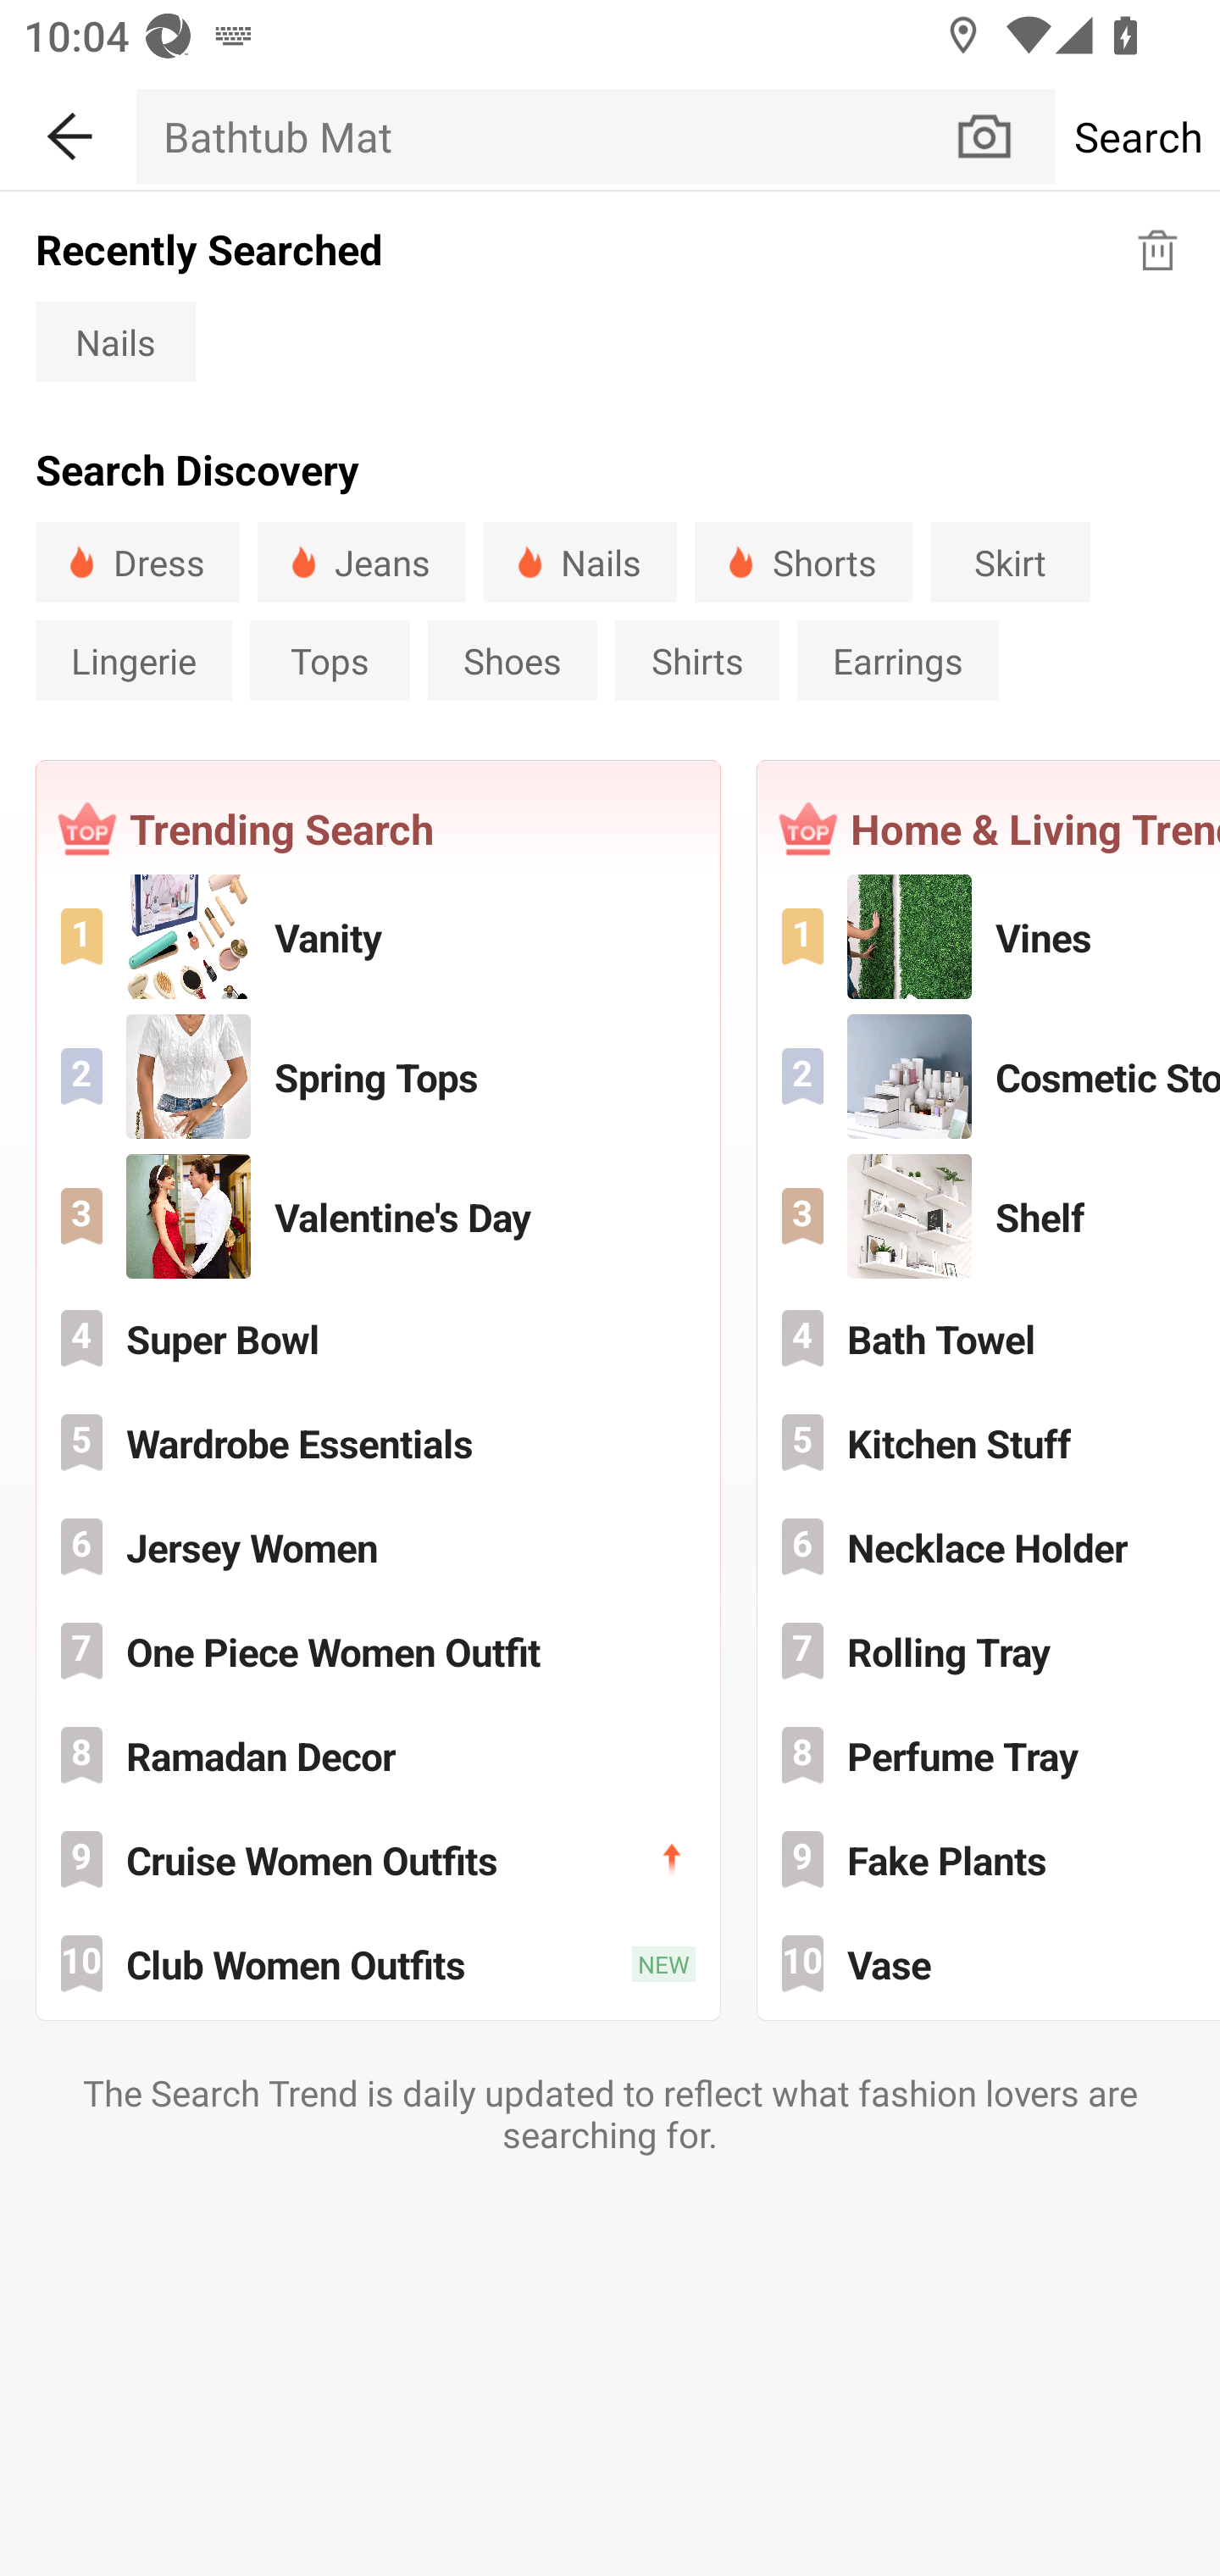 Image resolution: width=1220 pixels, height=2576 pixels. Describe the element at coordinates (990, 1651) in the screenshot. I see `Rolling Tray 7 Rolling Tray` at that location.